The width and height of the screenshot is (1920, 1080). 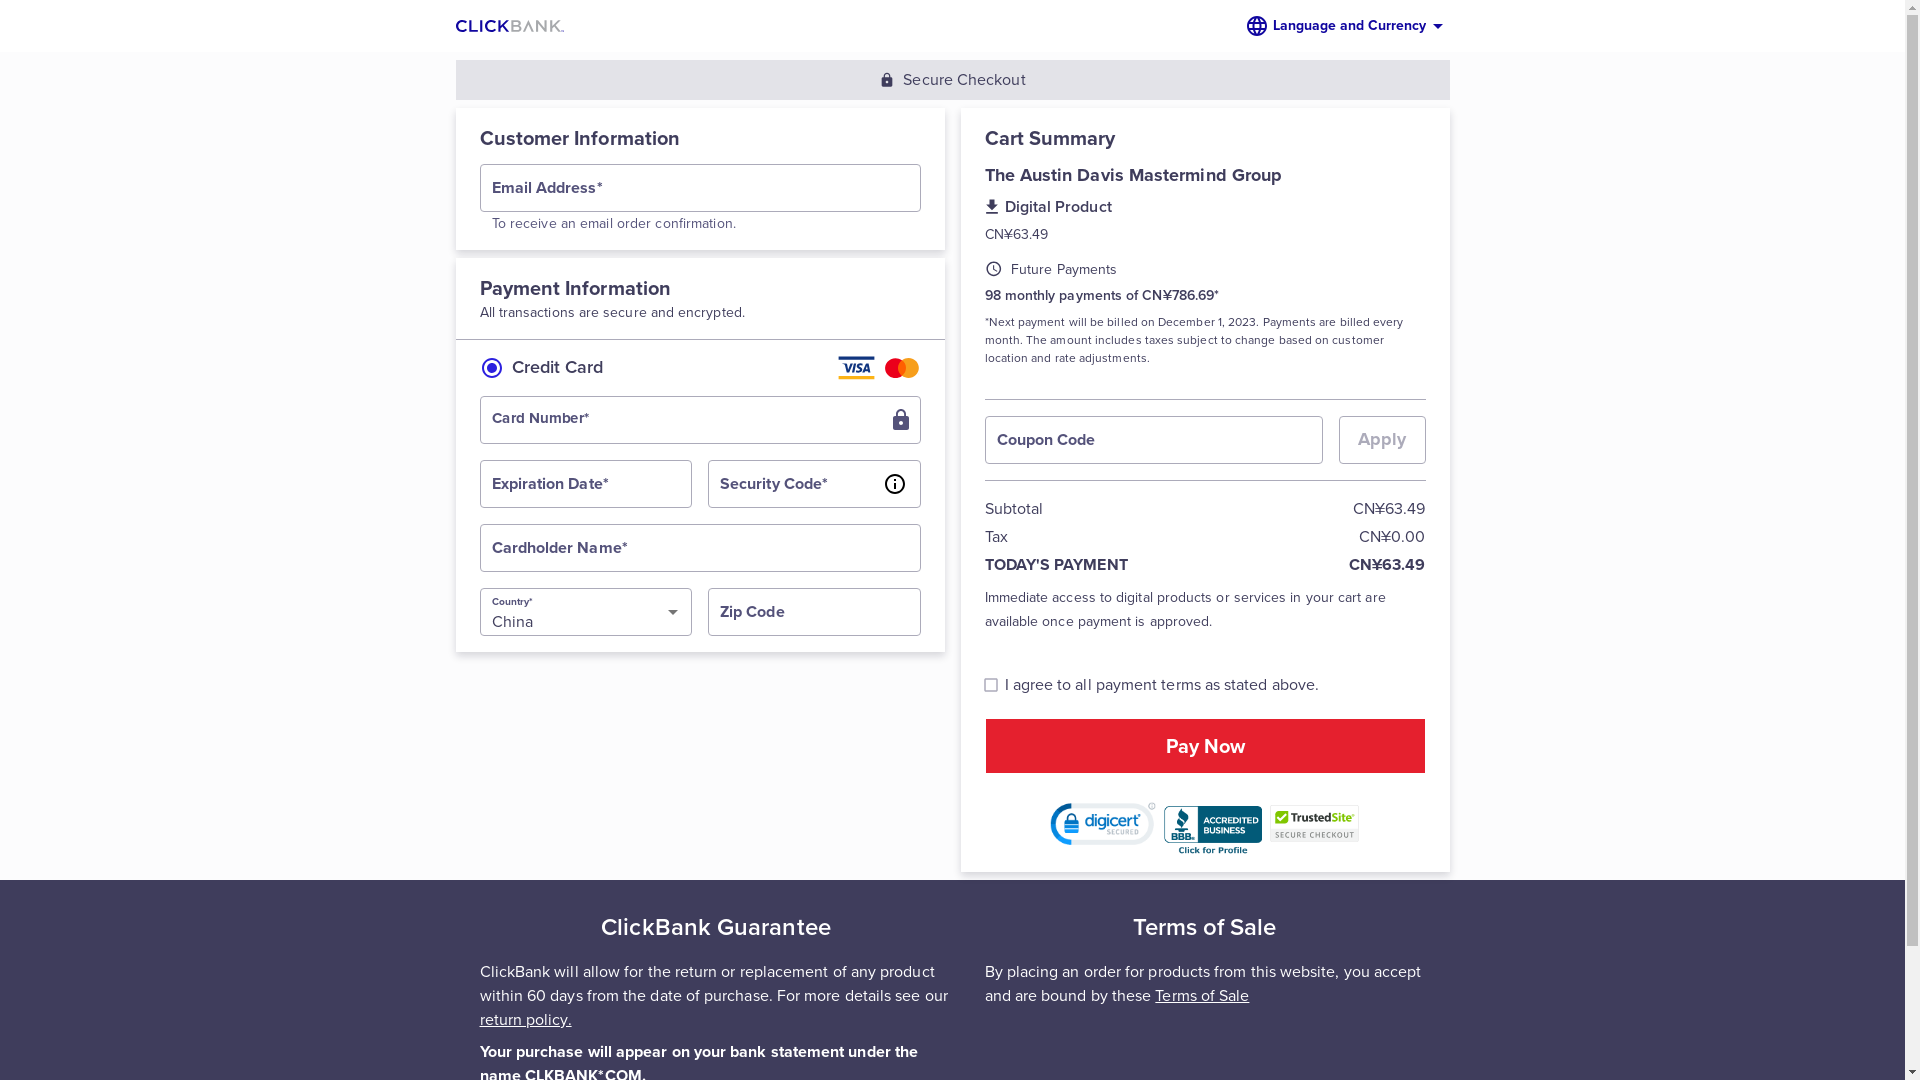 What do you see at coordinates (700, 420) in the screenshot?
I see `TokenX card number iframe` at bounding box center [700, 420].